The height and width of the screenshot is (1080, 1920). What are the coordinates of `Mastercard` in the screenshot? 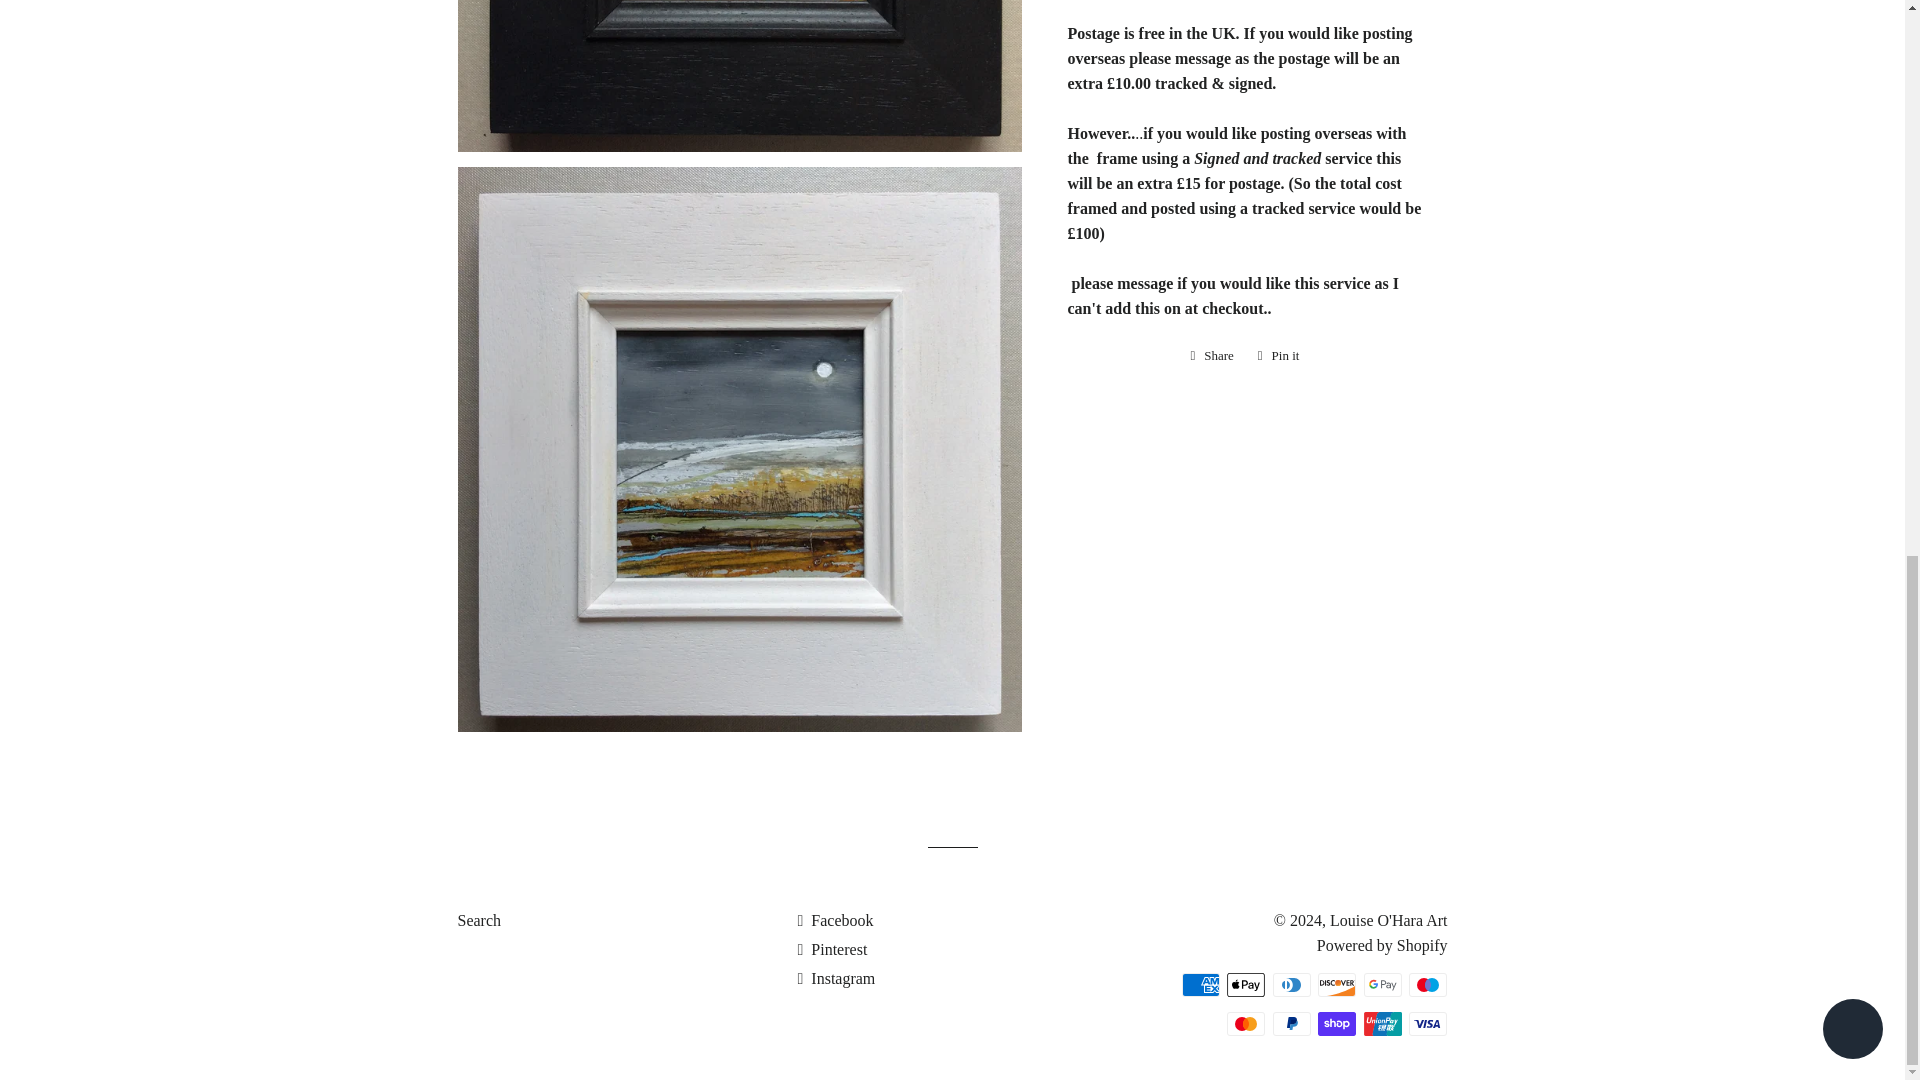 It's located at (1211, 356).